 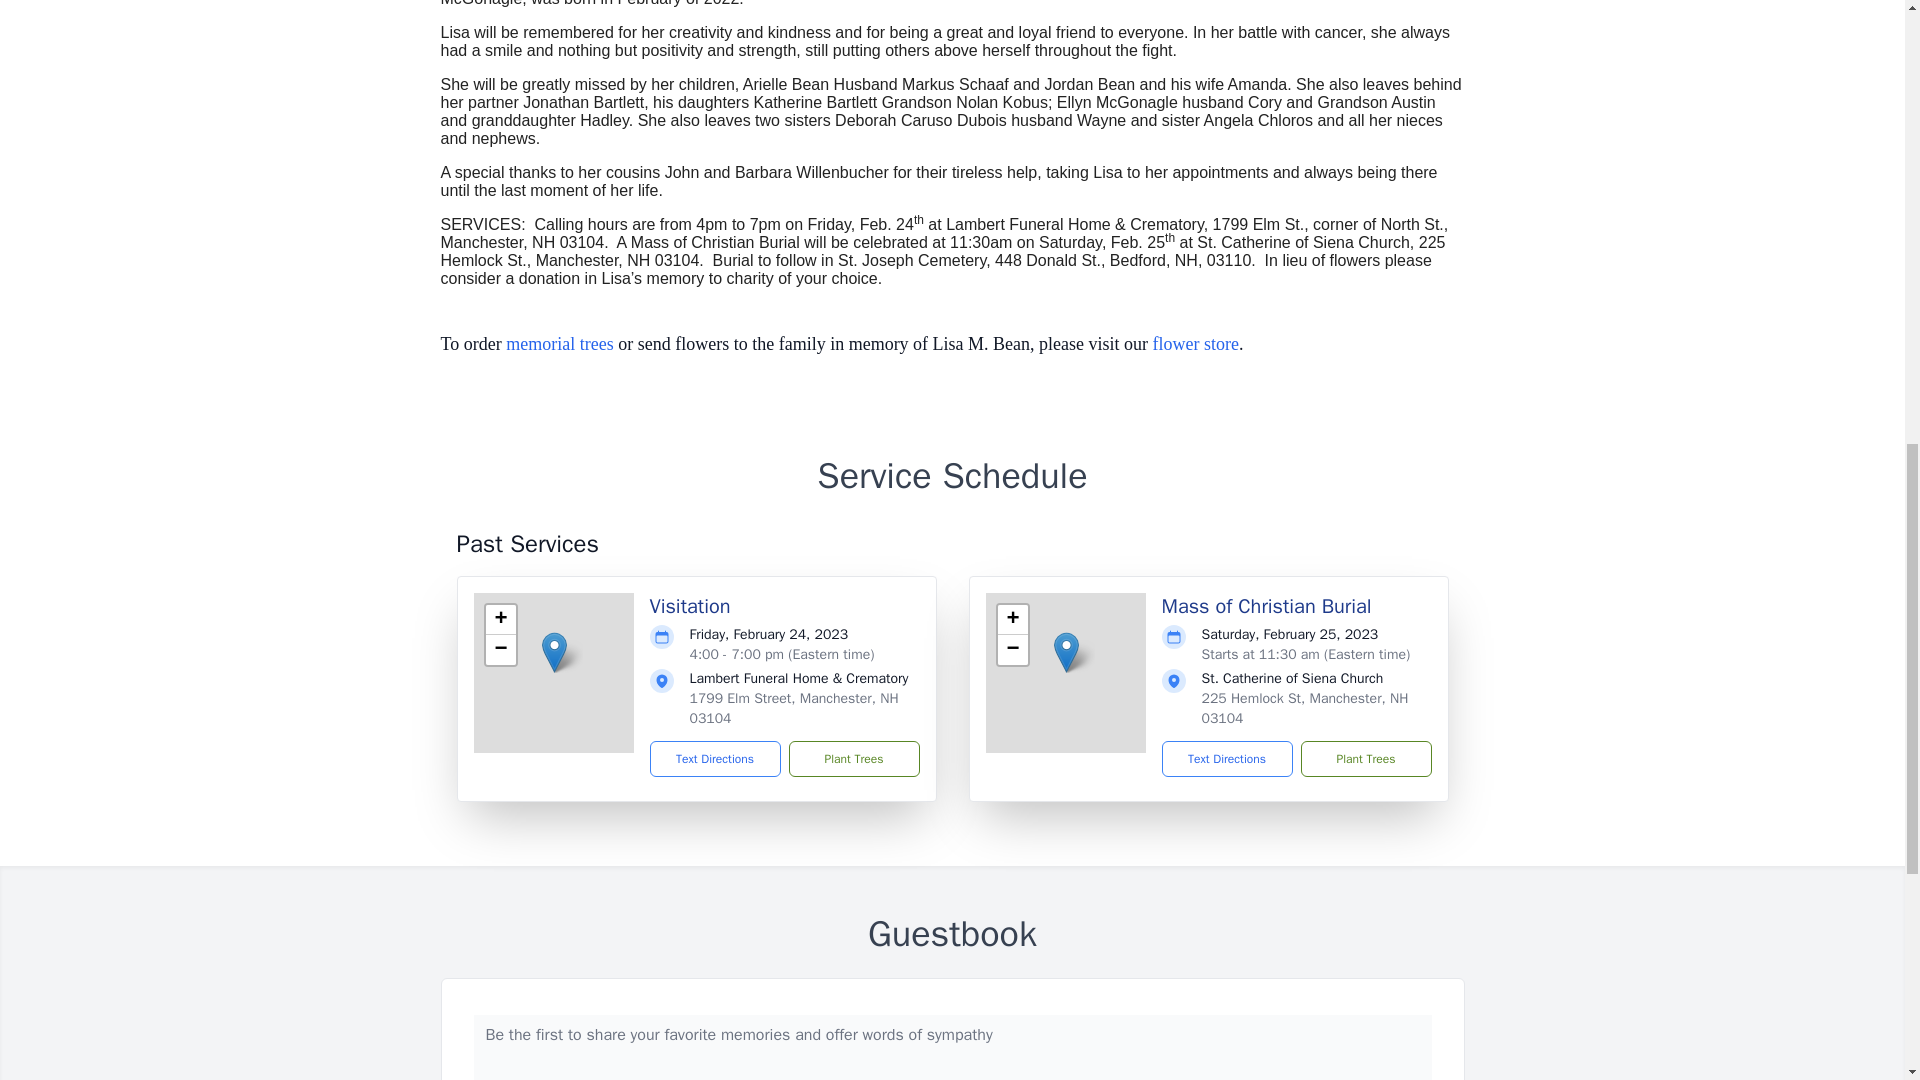 I want to click on Zoom in, so click(x=1012, y=620).